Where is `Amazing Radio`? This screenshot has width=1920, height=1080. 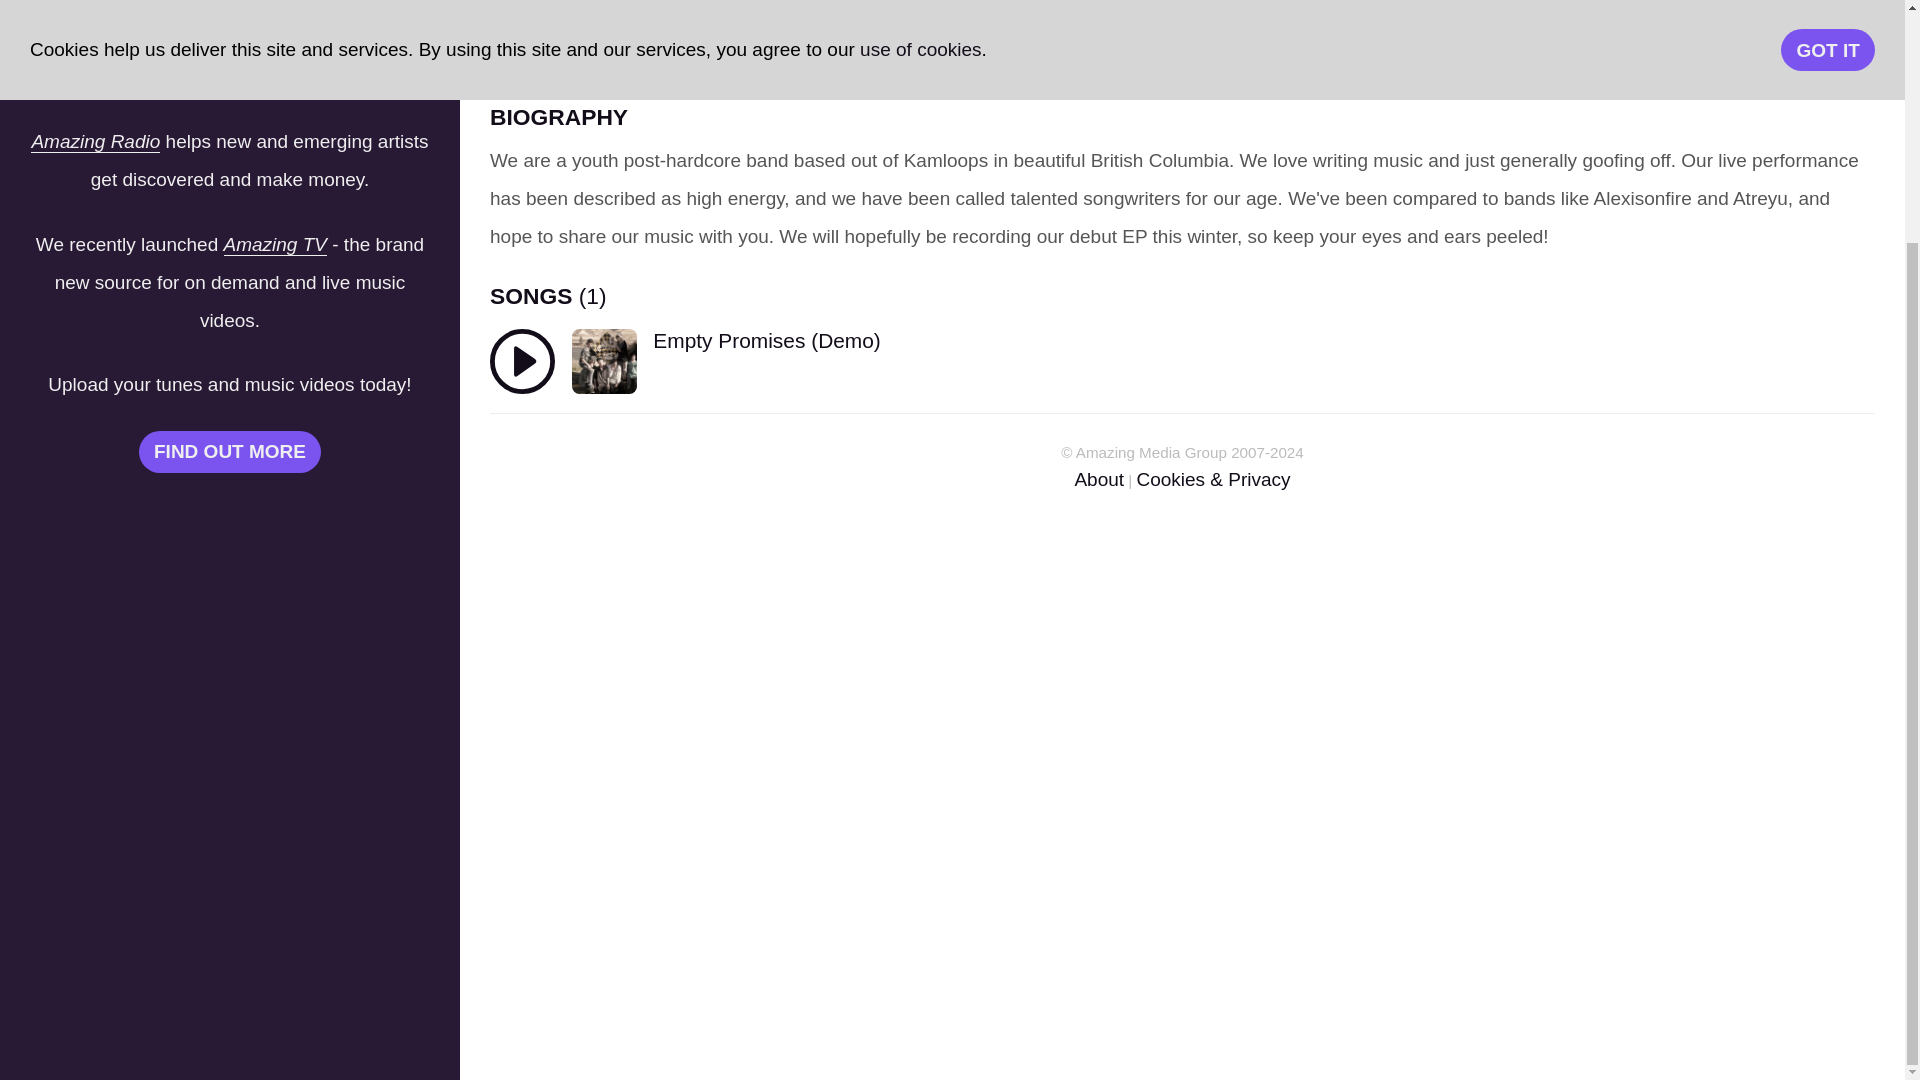
Amazing Radio is located at coordinates (94, 92).